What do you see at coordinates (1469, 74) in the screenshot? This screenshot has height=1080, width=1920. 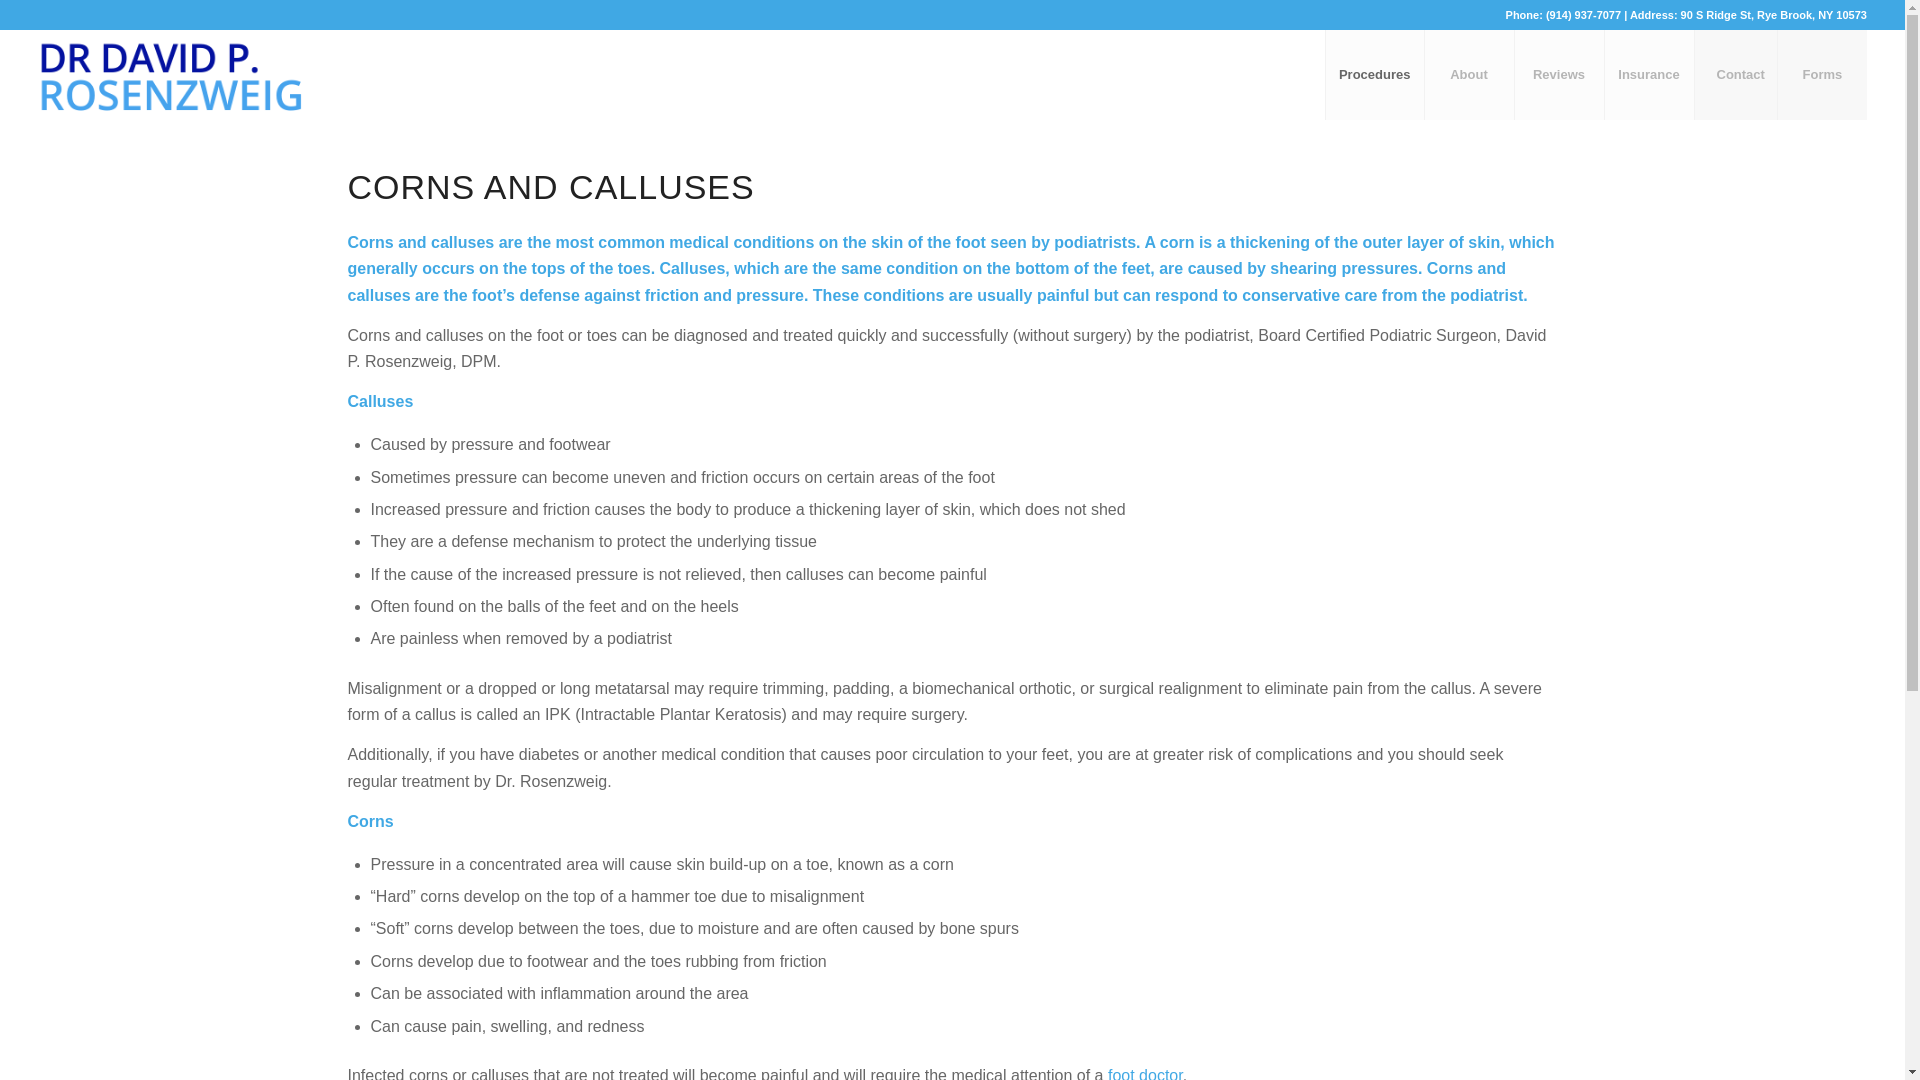 I see `About` at bounding box center [1469, 74].